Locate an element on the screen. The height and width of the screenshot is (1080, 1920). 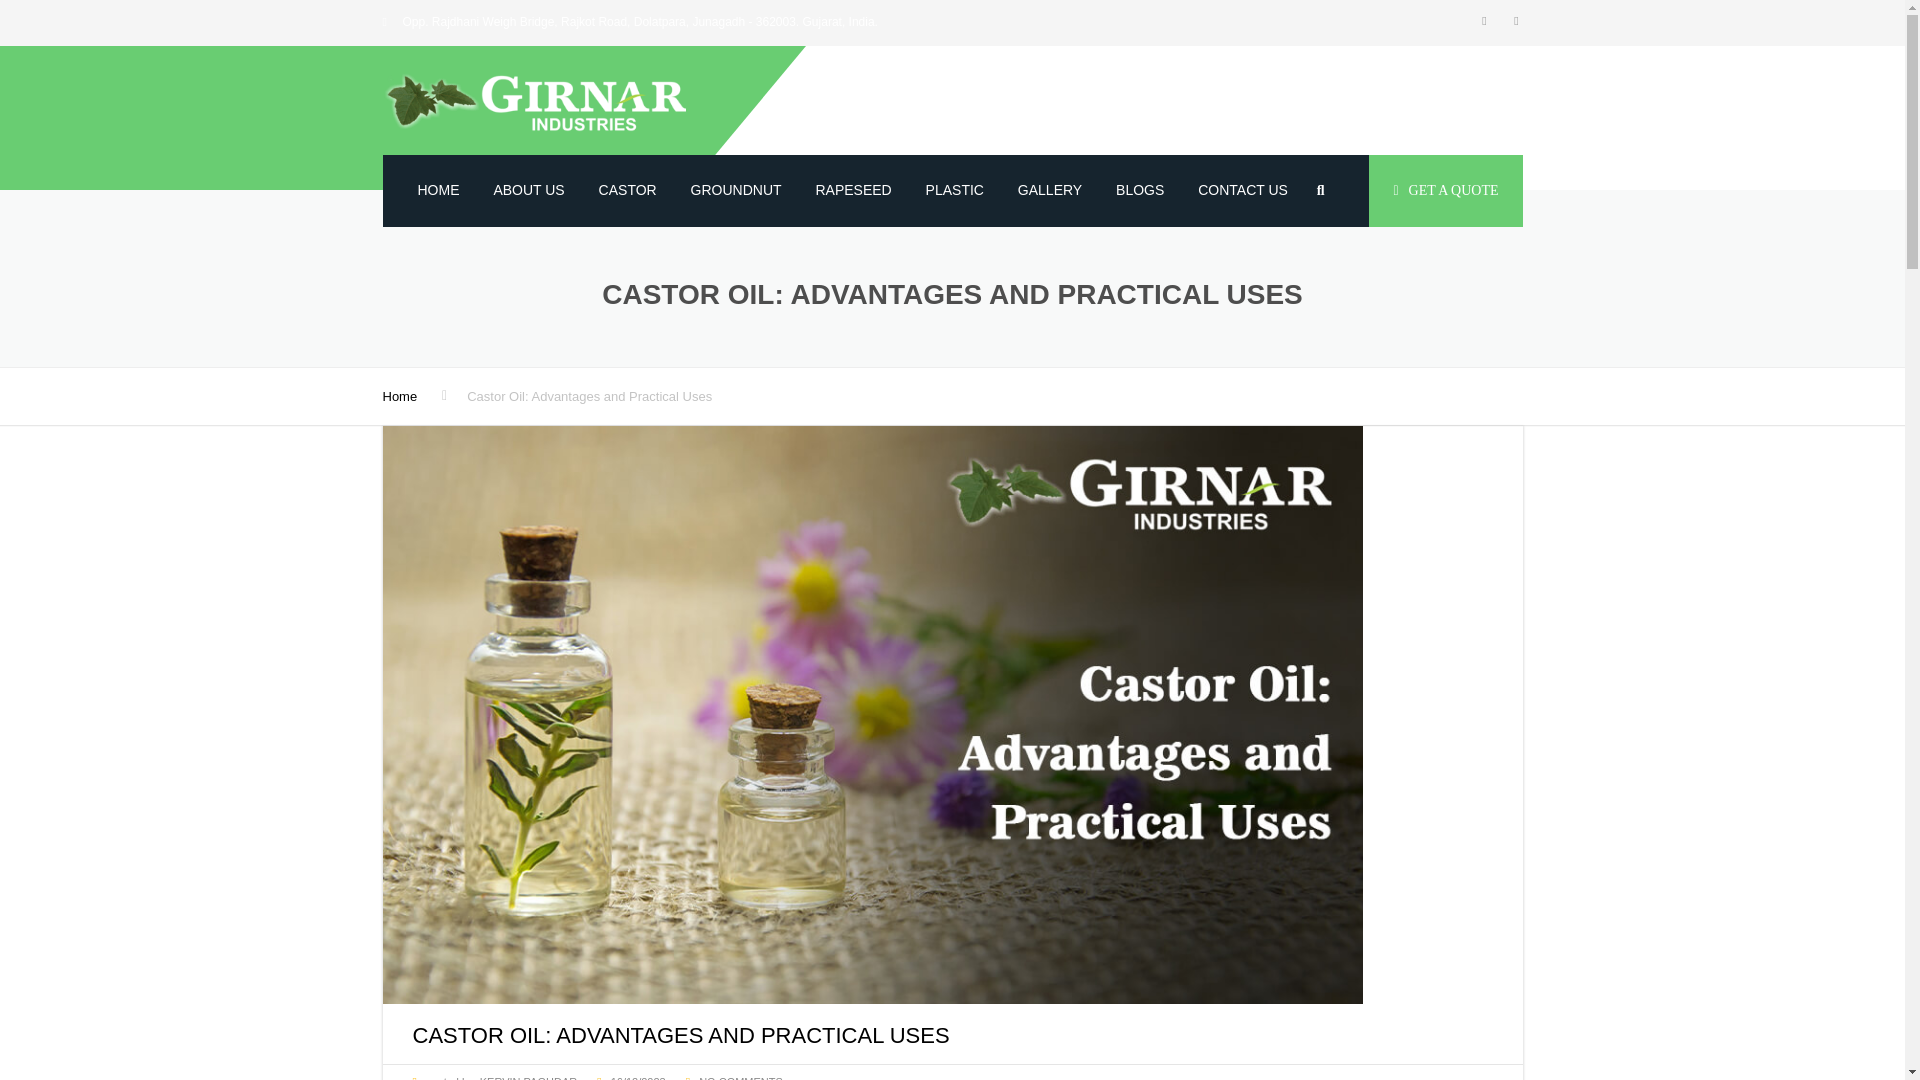
CASTOR is located at coordinates (628, 190).